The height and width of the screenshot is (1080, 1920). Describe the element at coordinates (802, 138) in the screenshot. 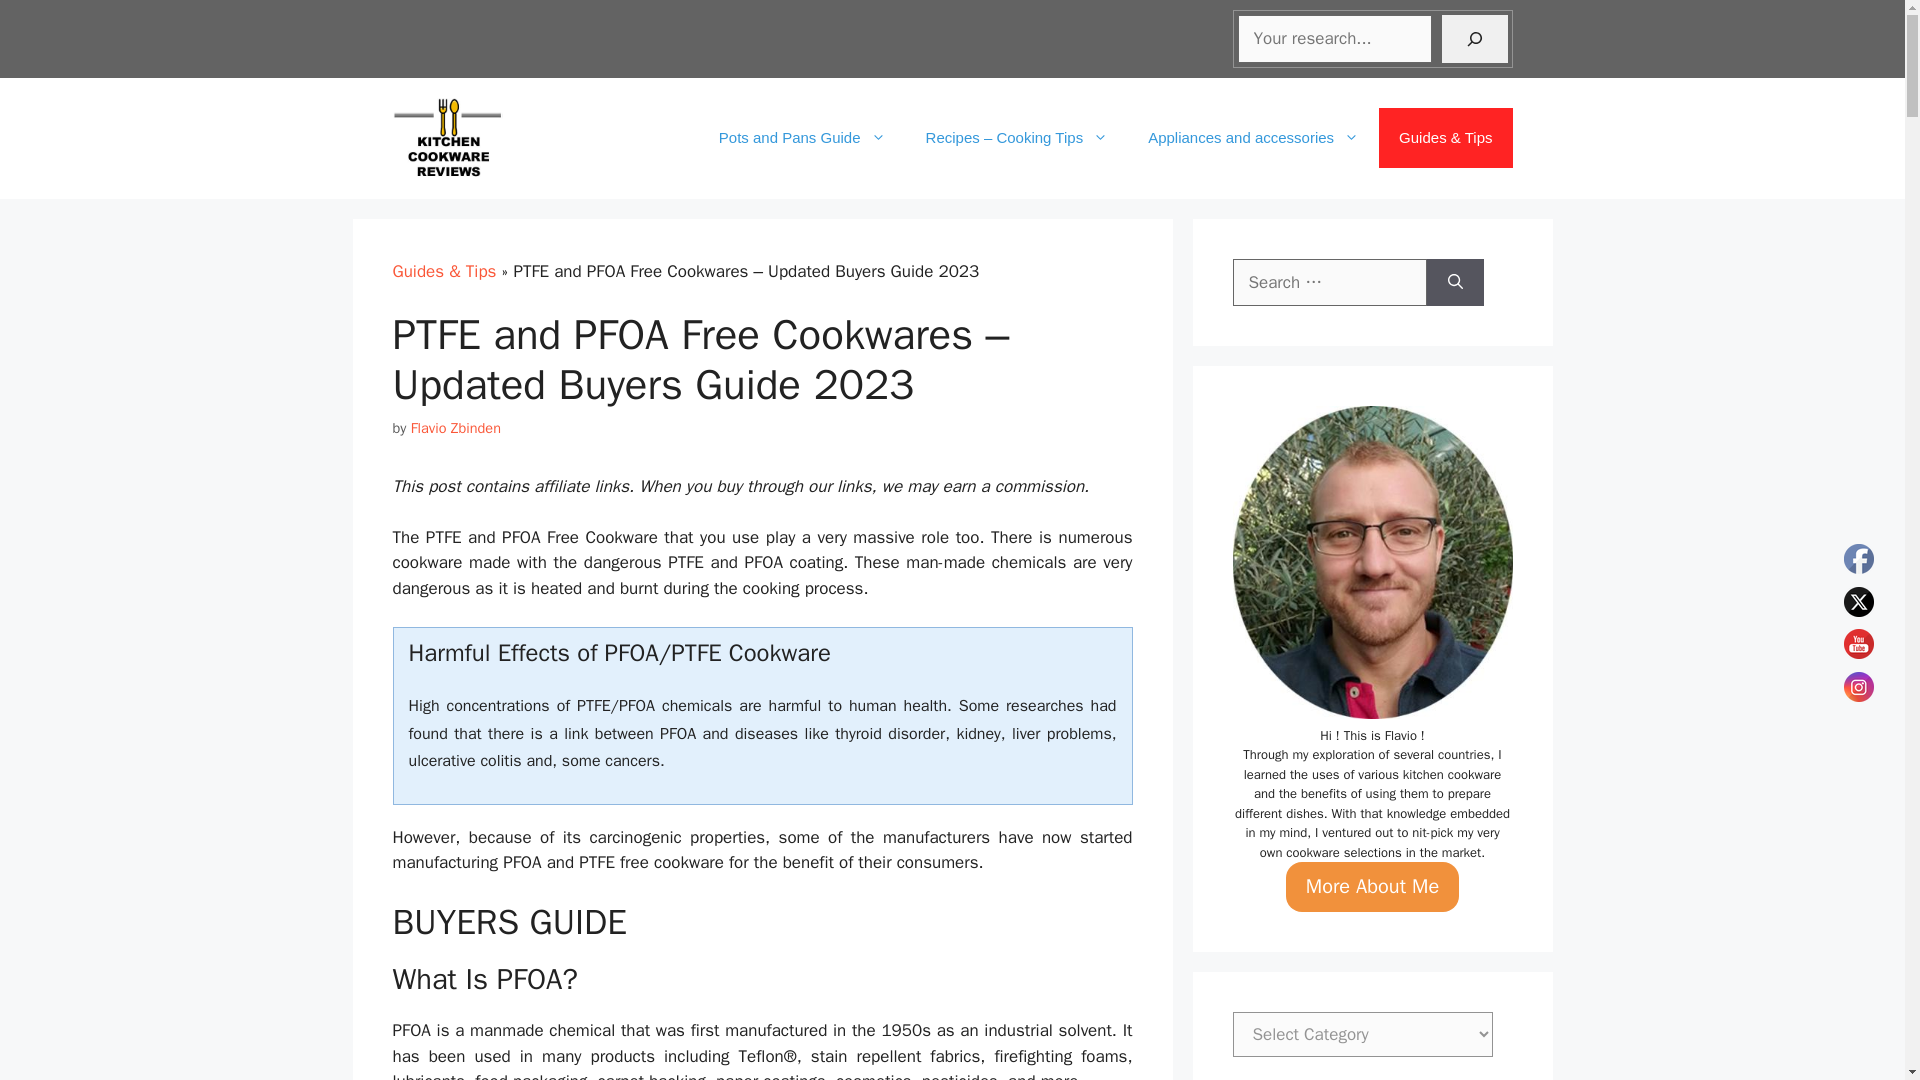

I see `Pots and Pans Guide` at that location.